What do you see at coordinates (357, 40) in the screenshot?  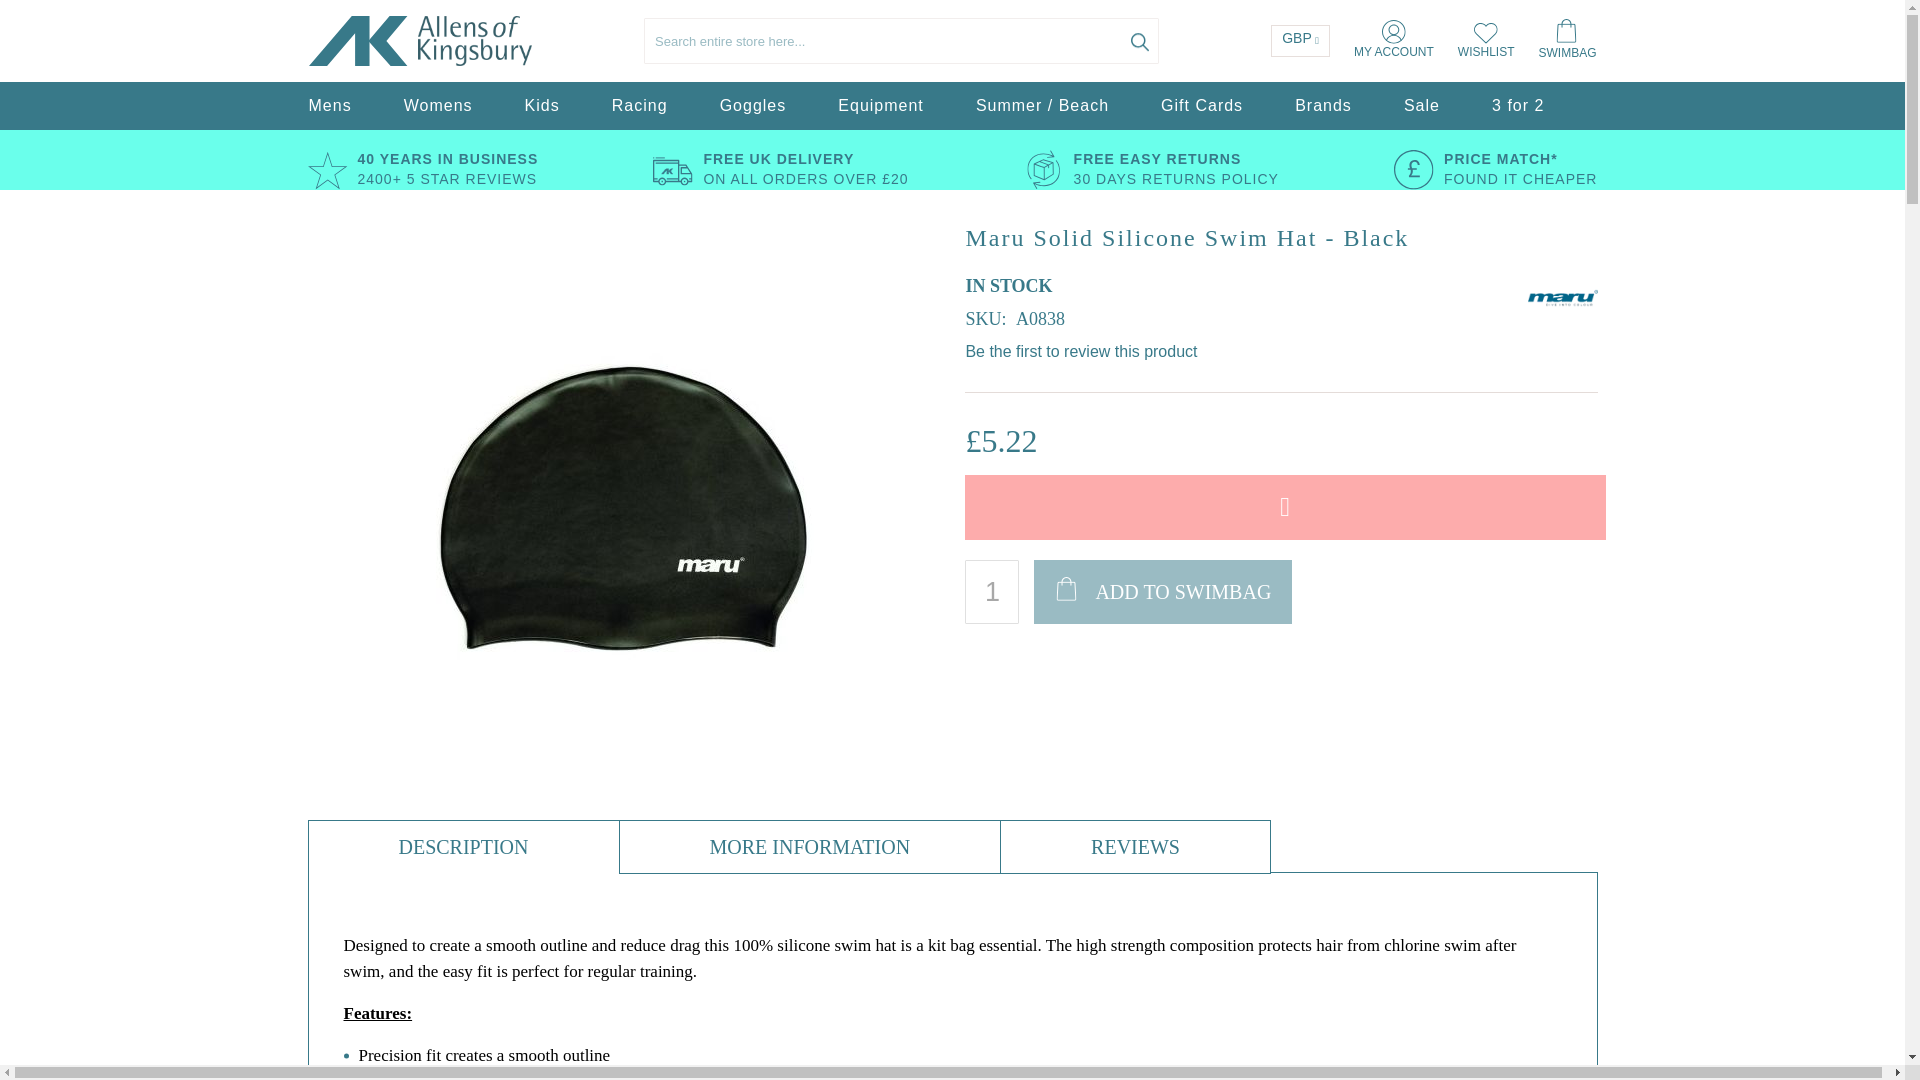 I see `Allens Swimwear Logo` at bounding box center [357, 40].